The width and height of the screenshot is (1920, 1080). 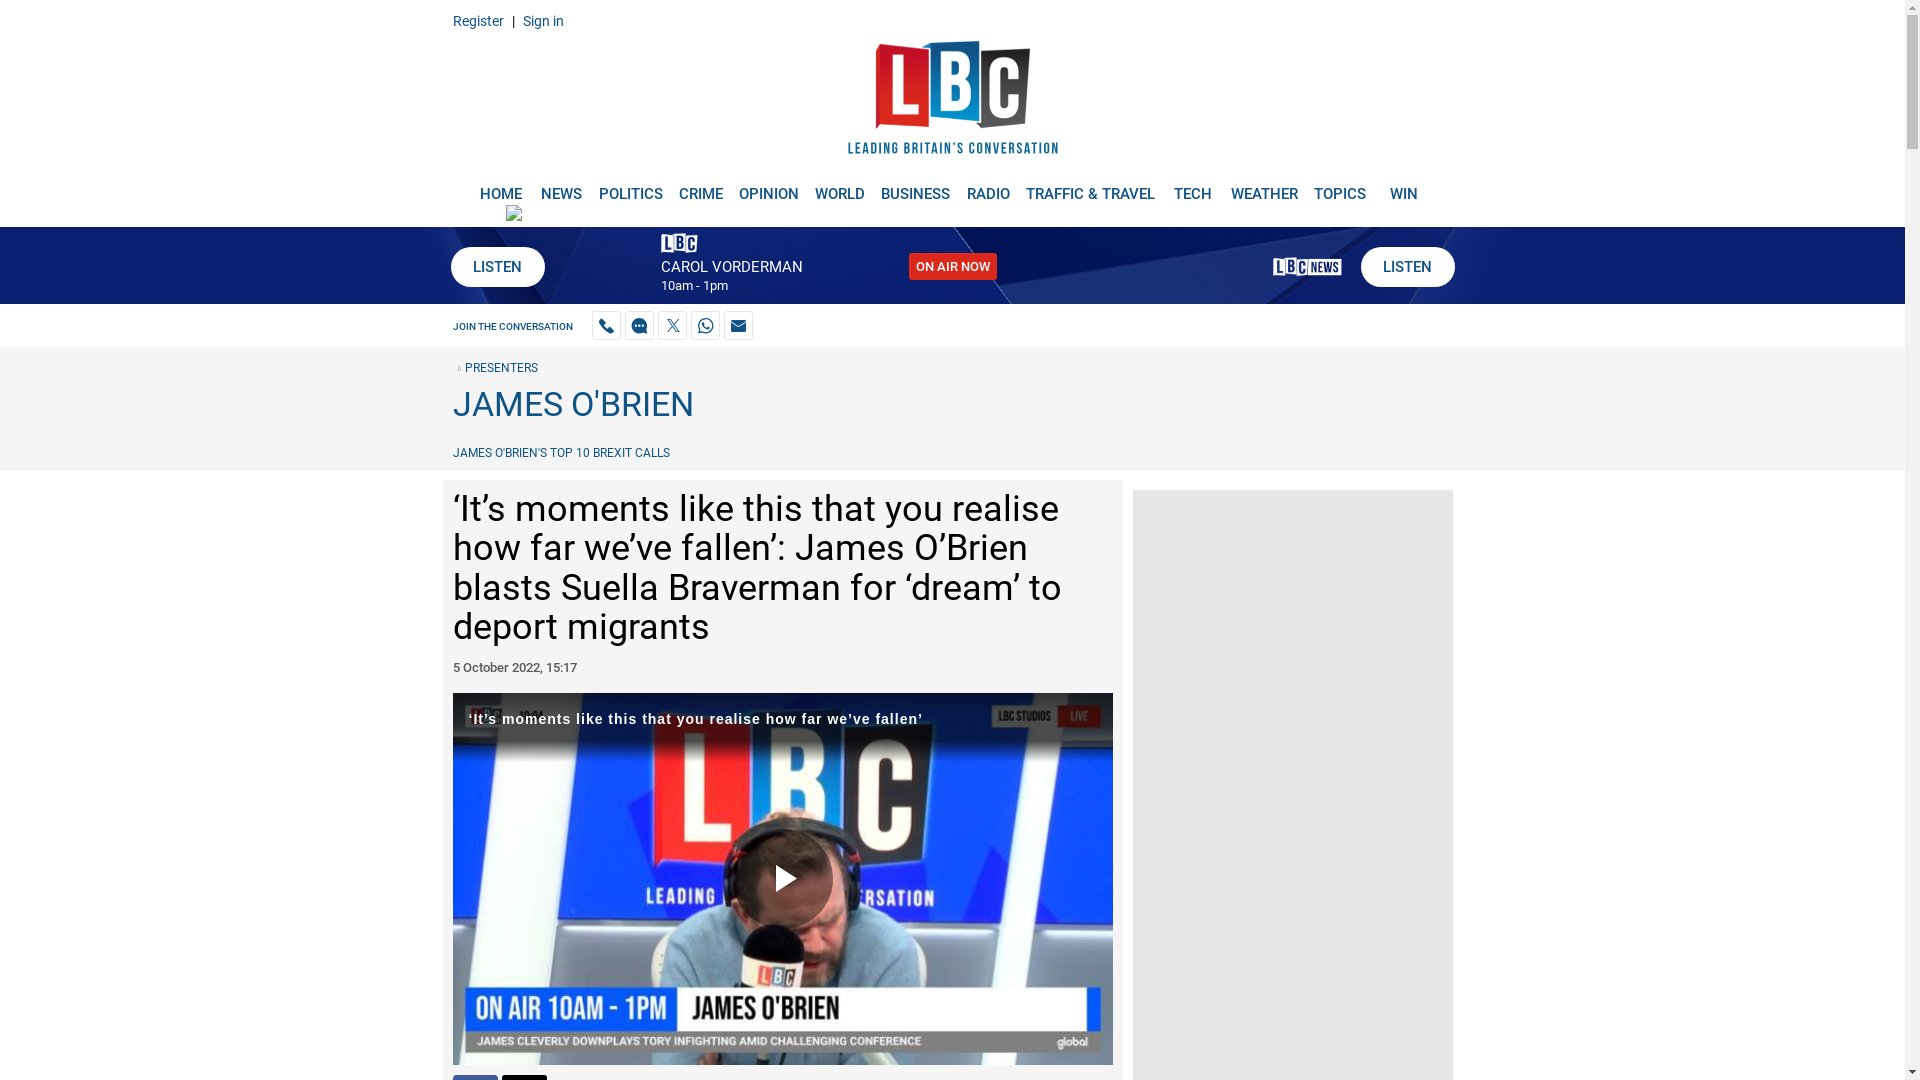 What do you see at coordinates (494, 367) in the screenshot?
I see `PRESENTERS` at bounding box center [494, 367].